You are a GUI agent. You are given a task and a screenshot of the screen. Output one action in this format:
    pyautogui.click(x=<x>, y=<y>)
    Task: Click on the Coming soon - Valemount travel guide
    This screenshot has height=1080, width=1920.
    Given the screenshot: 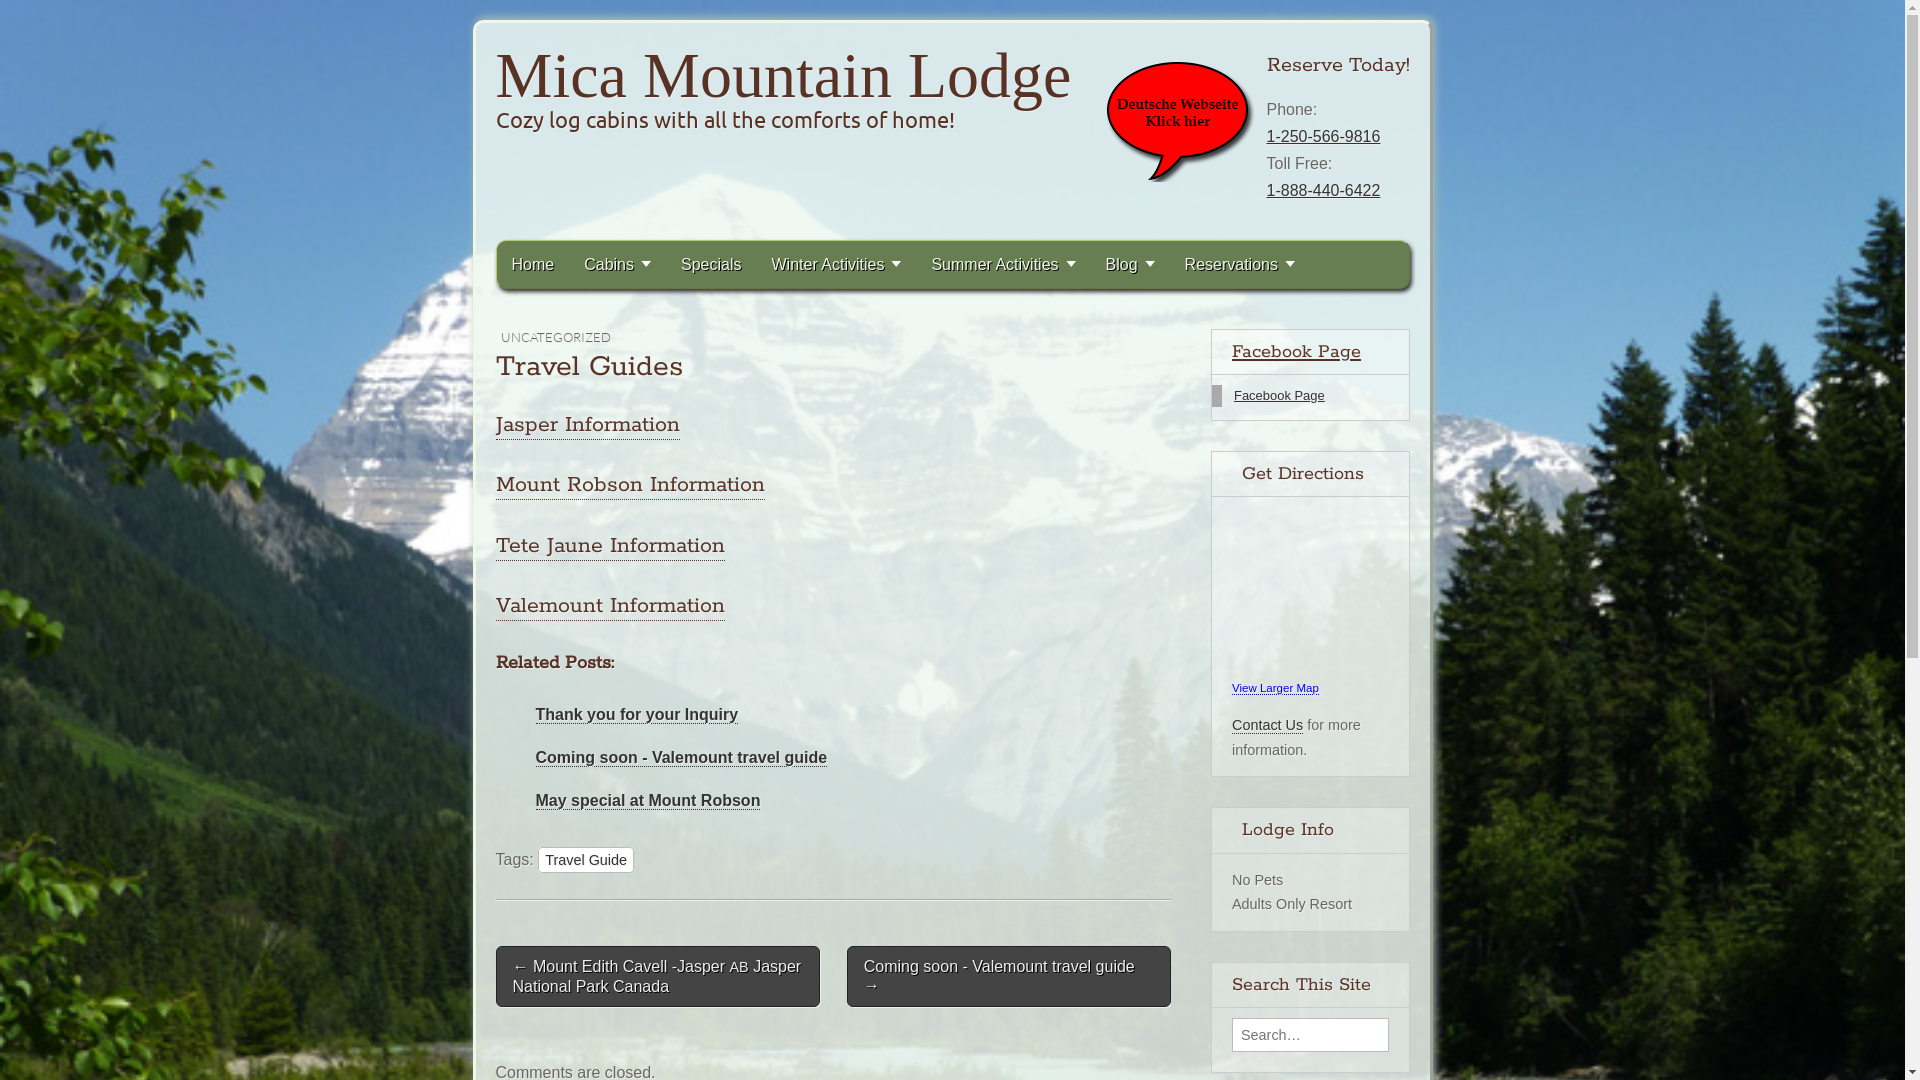 What is the action you would take?
    pyautogui.click(x=682, y=758)
    